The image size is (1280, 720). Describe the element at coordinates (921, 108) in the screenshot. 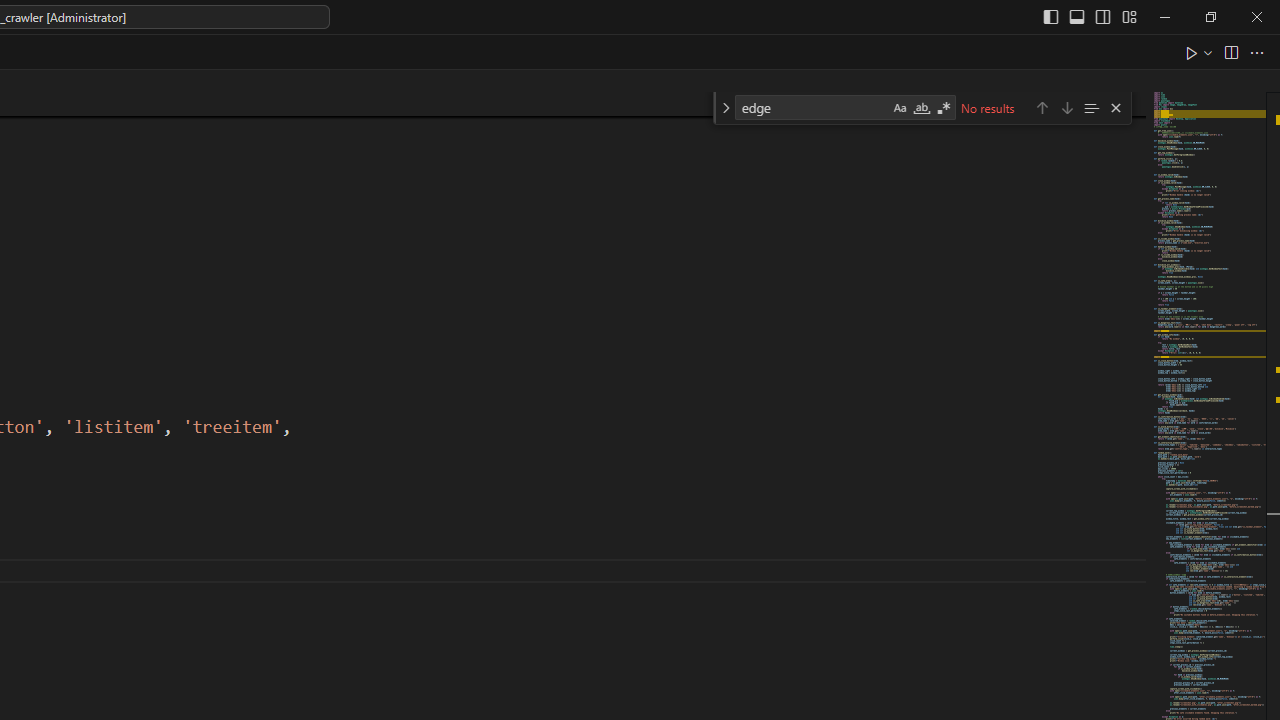

I see `Match Whole Word (Alt+W)` at that location.